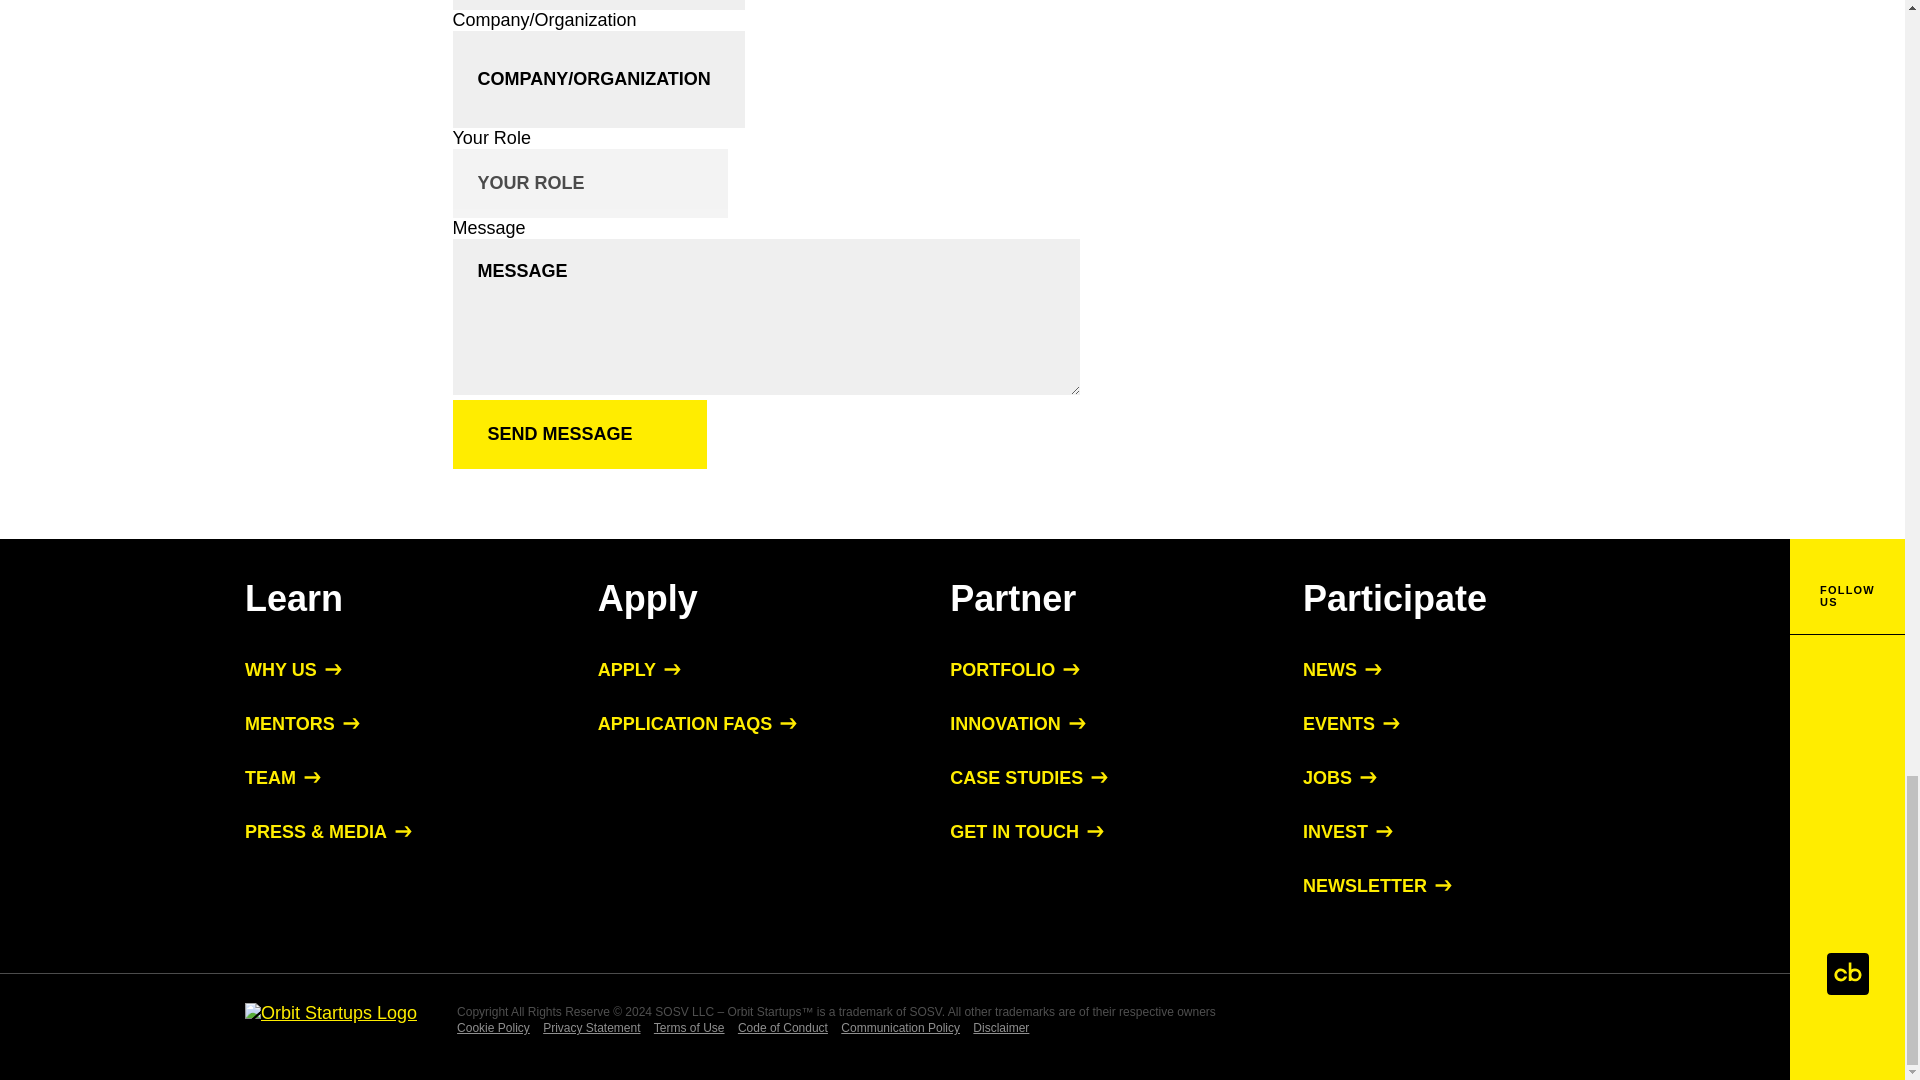 The image size is (1920, 1080). I want to click on Learn, so click(294, 598).